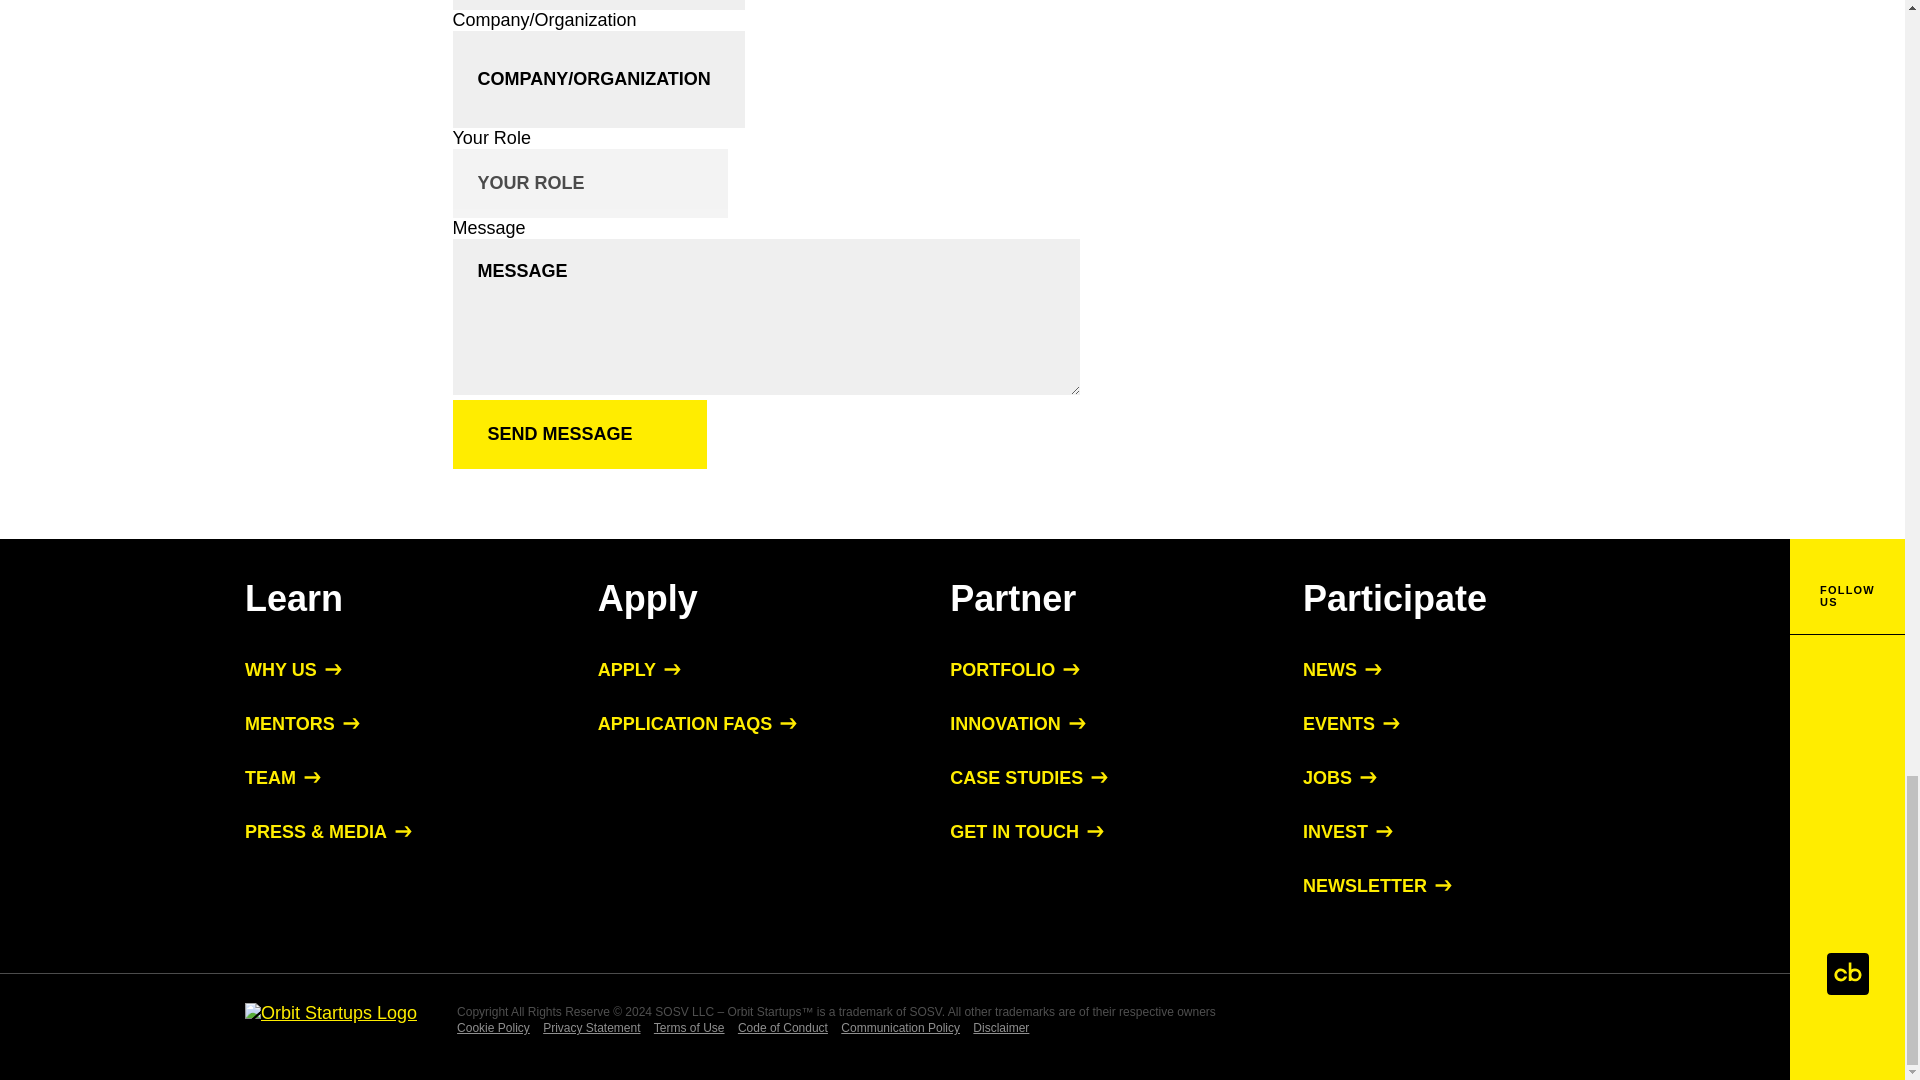 The image size is (1920, 1080). I want to click on Learn, so click(294, 598).